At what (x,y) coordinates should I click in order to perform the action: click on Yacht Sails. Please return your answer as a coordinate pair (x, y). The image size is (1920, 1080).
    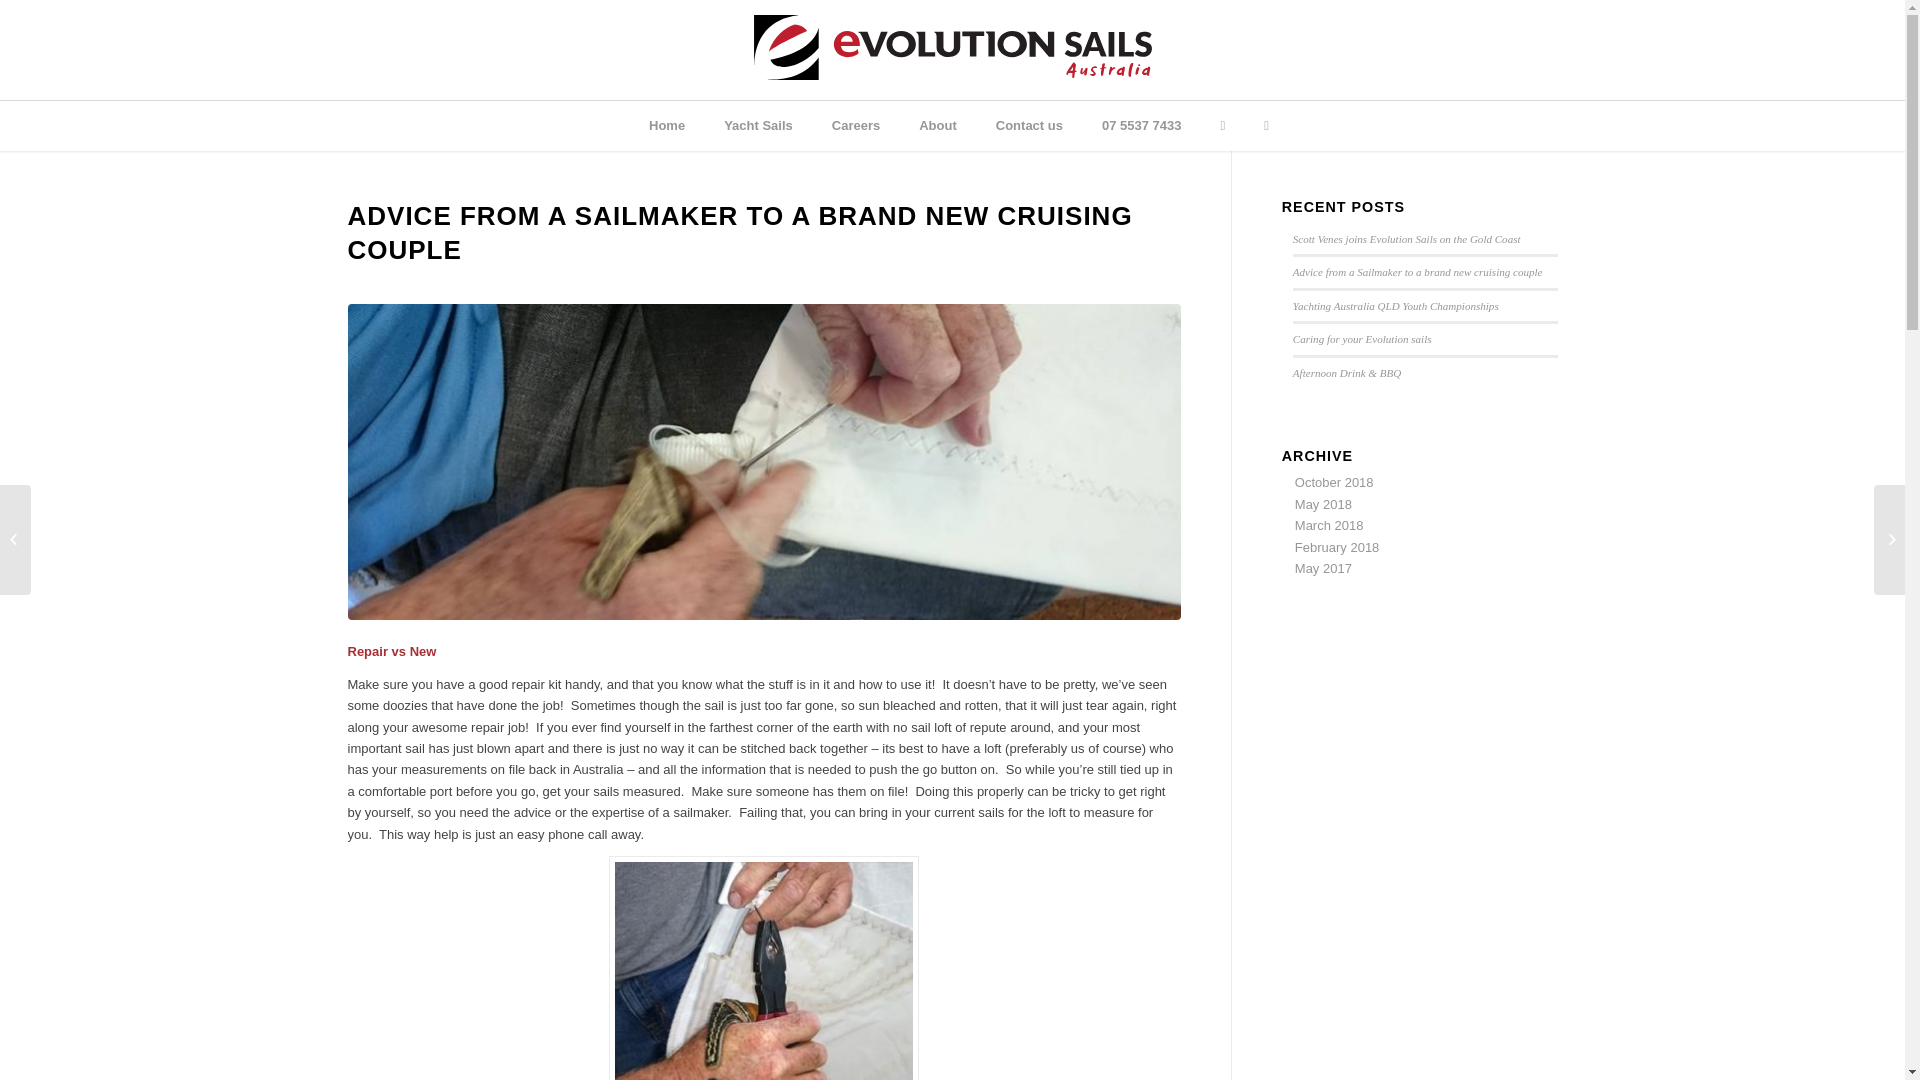
    Looking at the image, I should click on (758, 126).